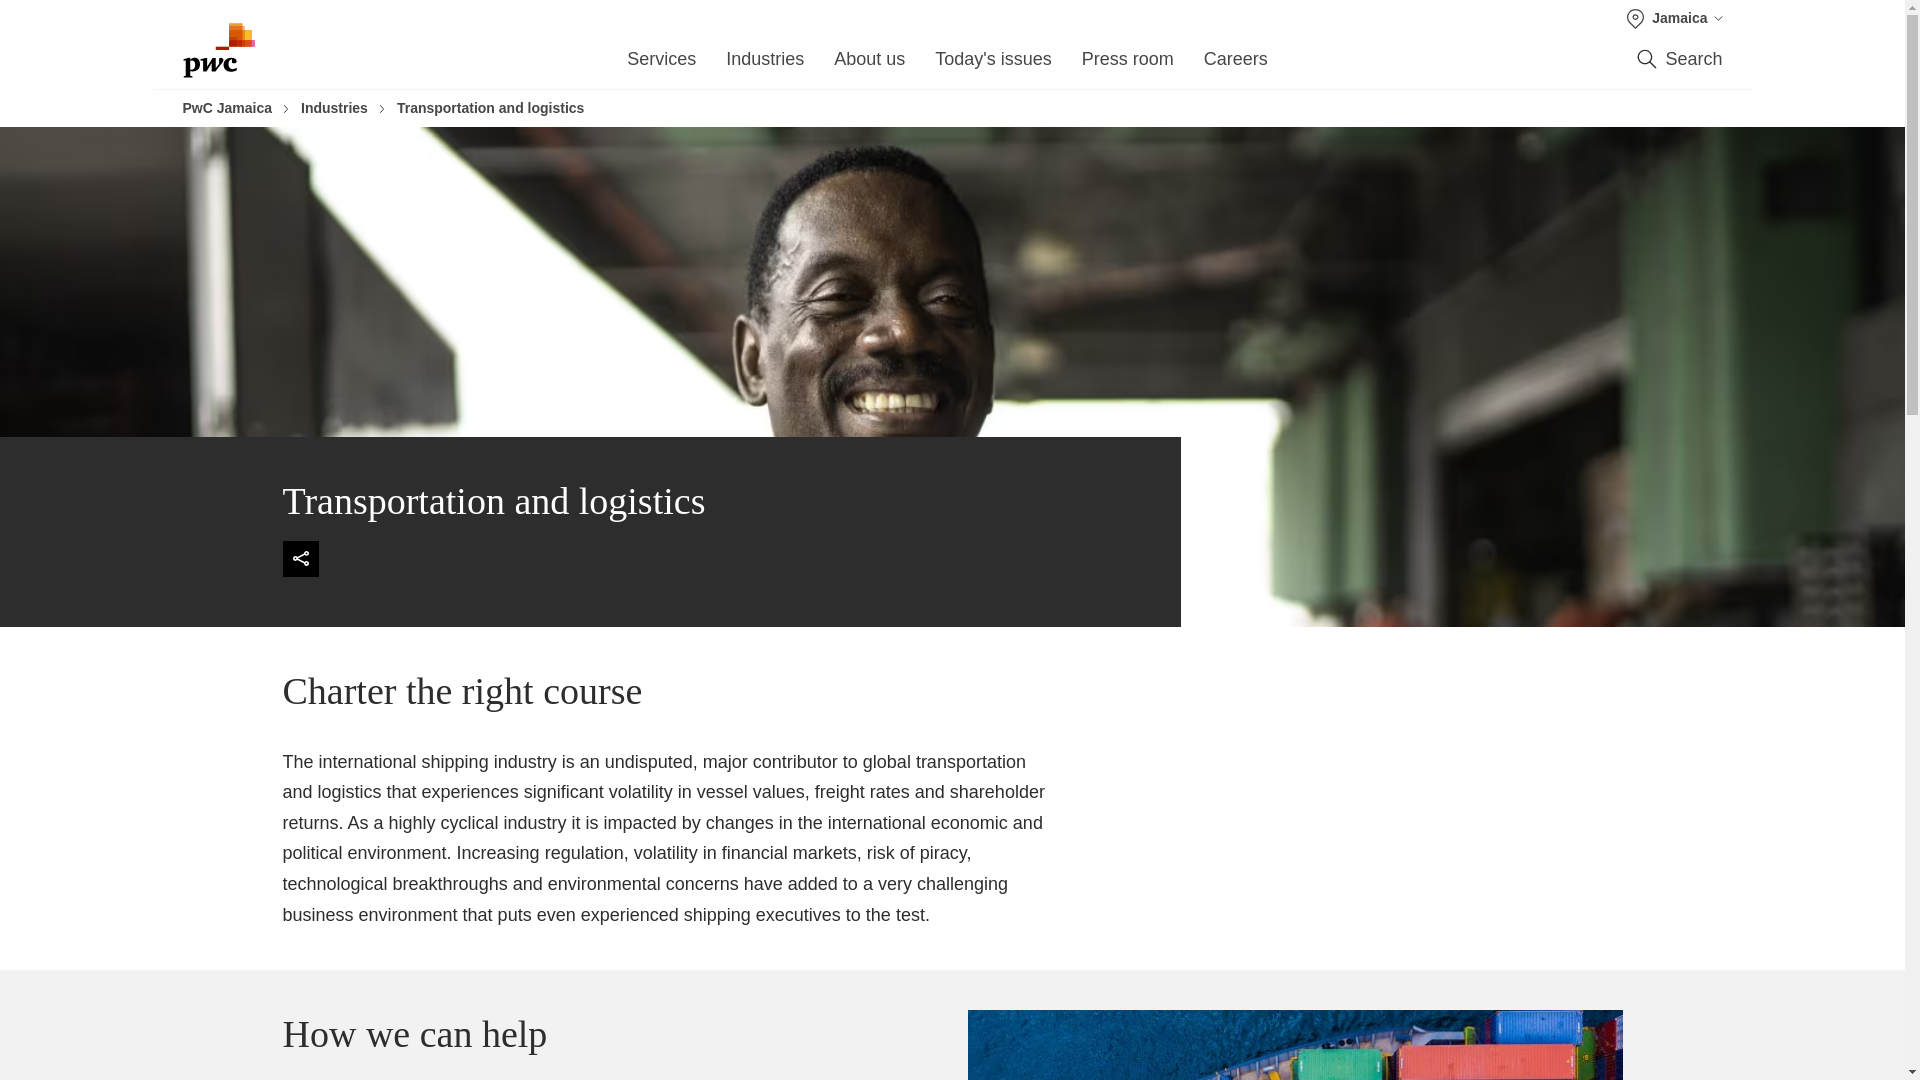  Describe the element at coordinates (1674, 18) in the screenshot. I see `Jamaica` at that location.